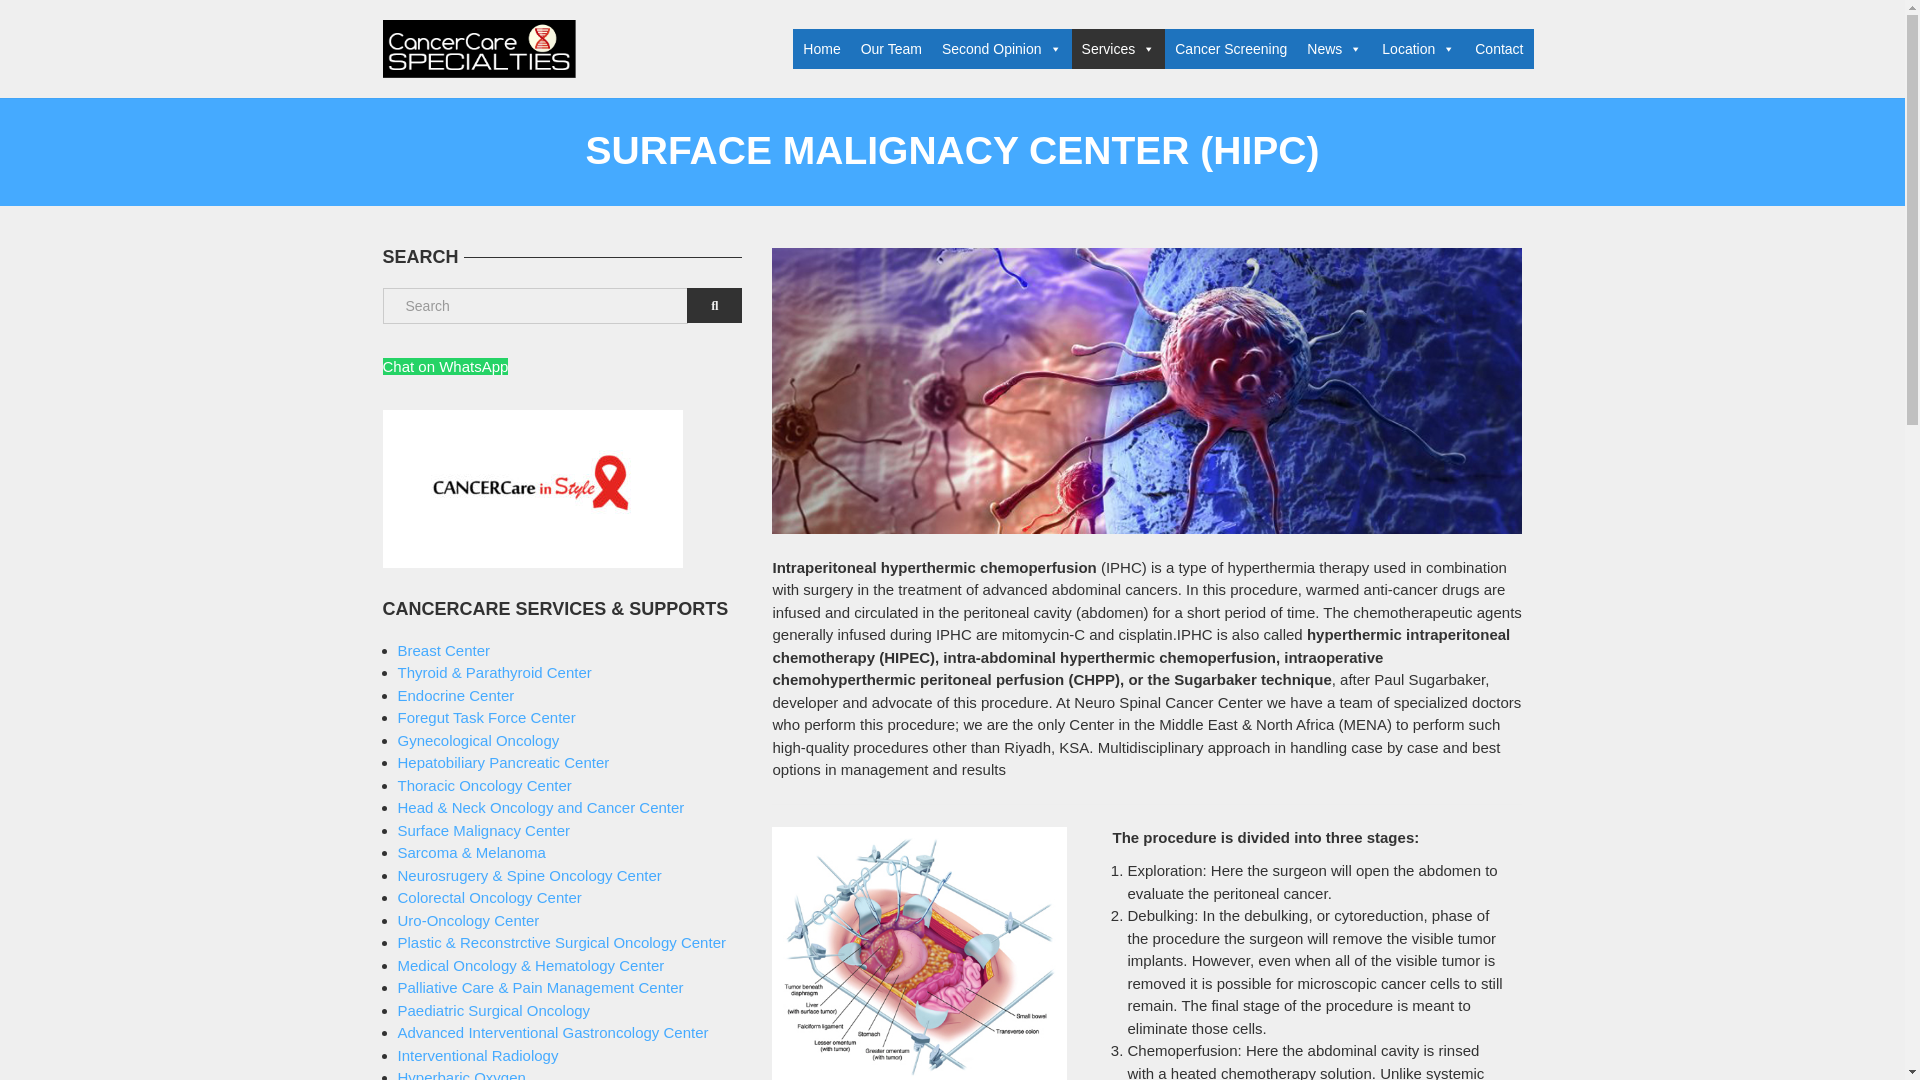  What do you see at coordinates (456, 695) in the screenshot?
I see `Endocrine Center UAE` at bounding box center [456, 695].